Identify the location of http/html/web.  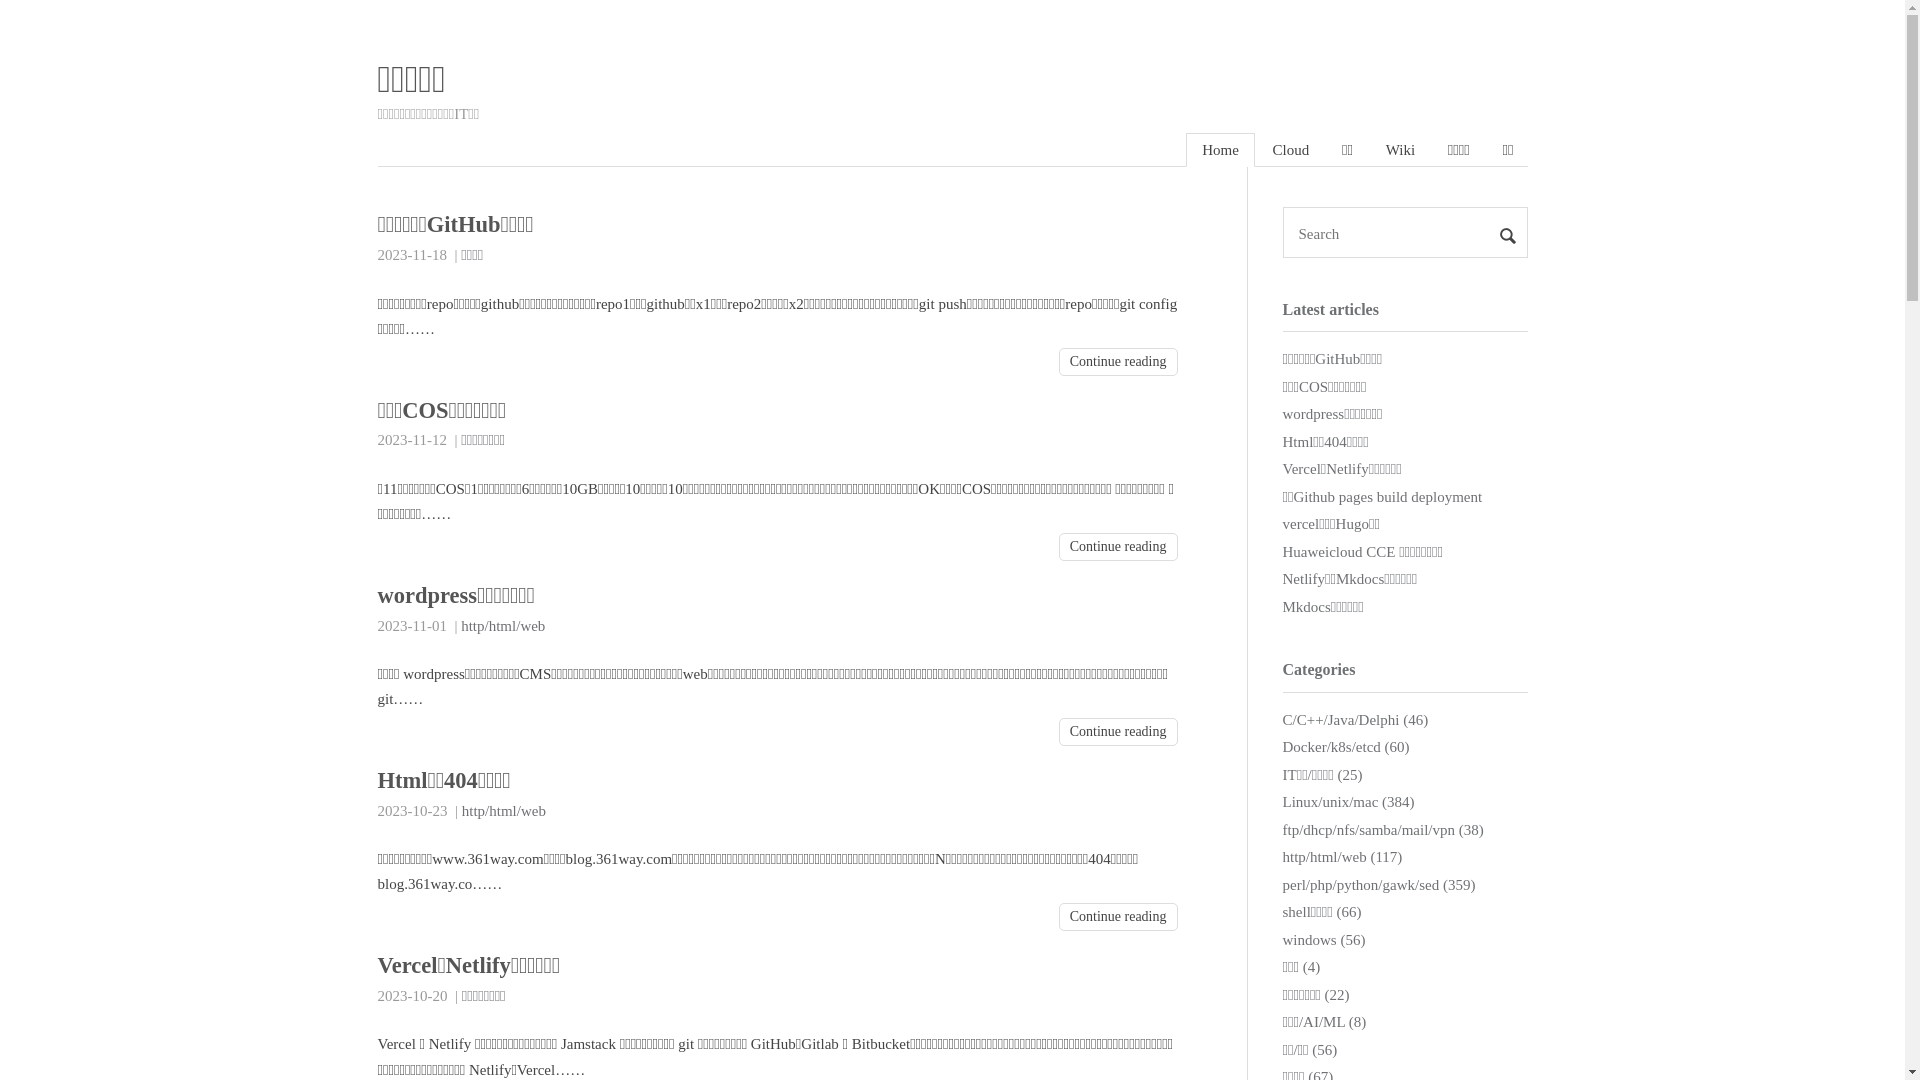
(503, 626).